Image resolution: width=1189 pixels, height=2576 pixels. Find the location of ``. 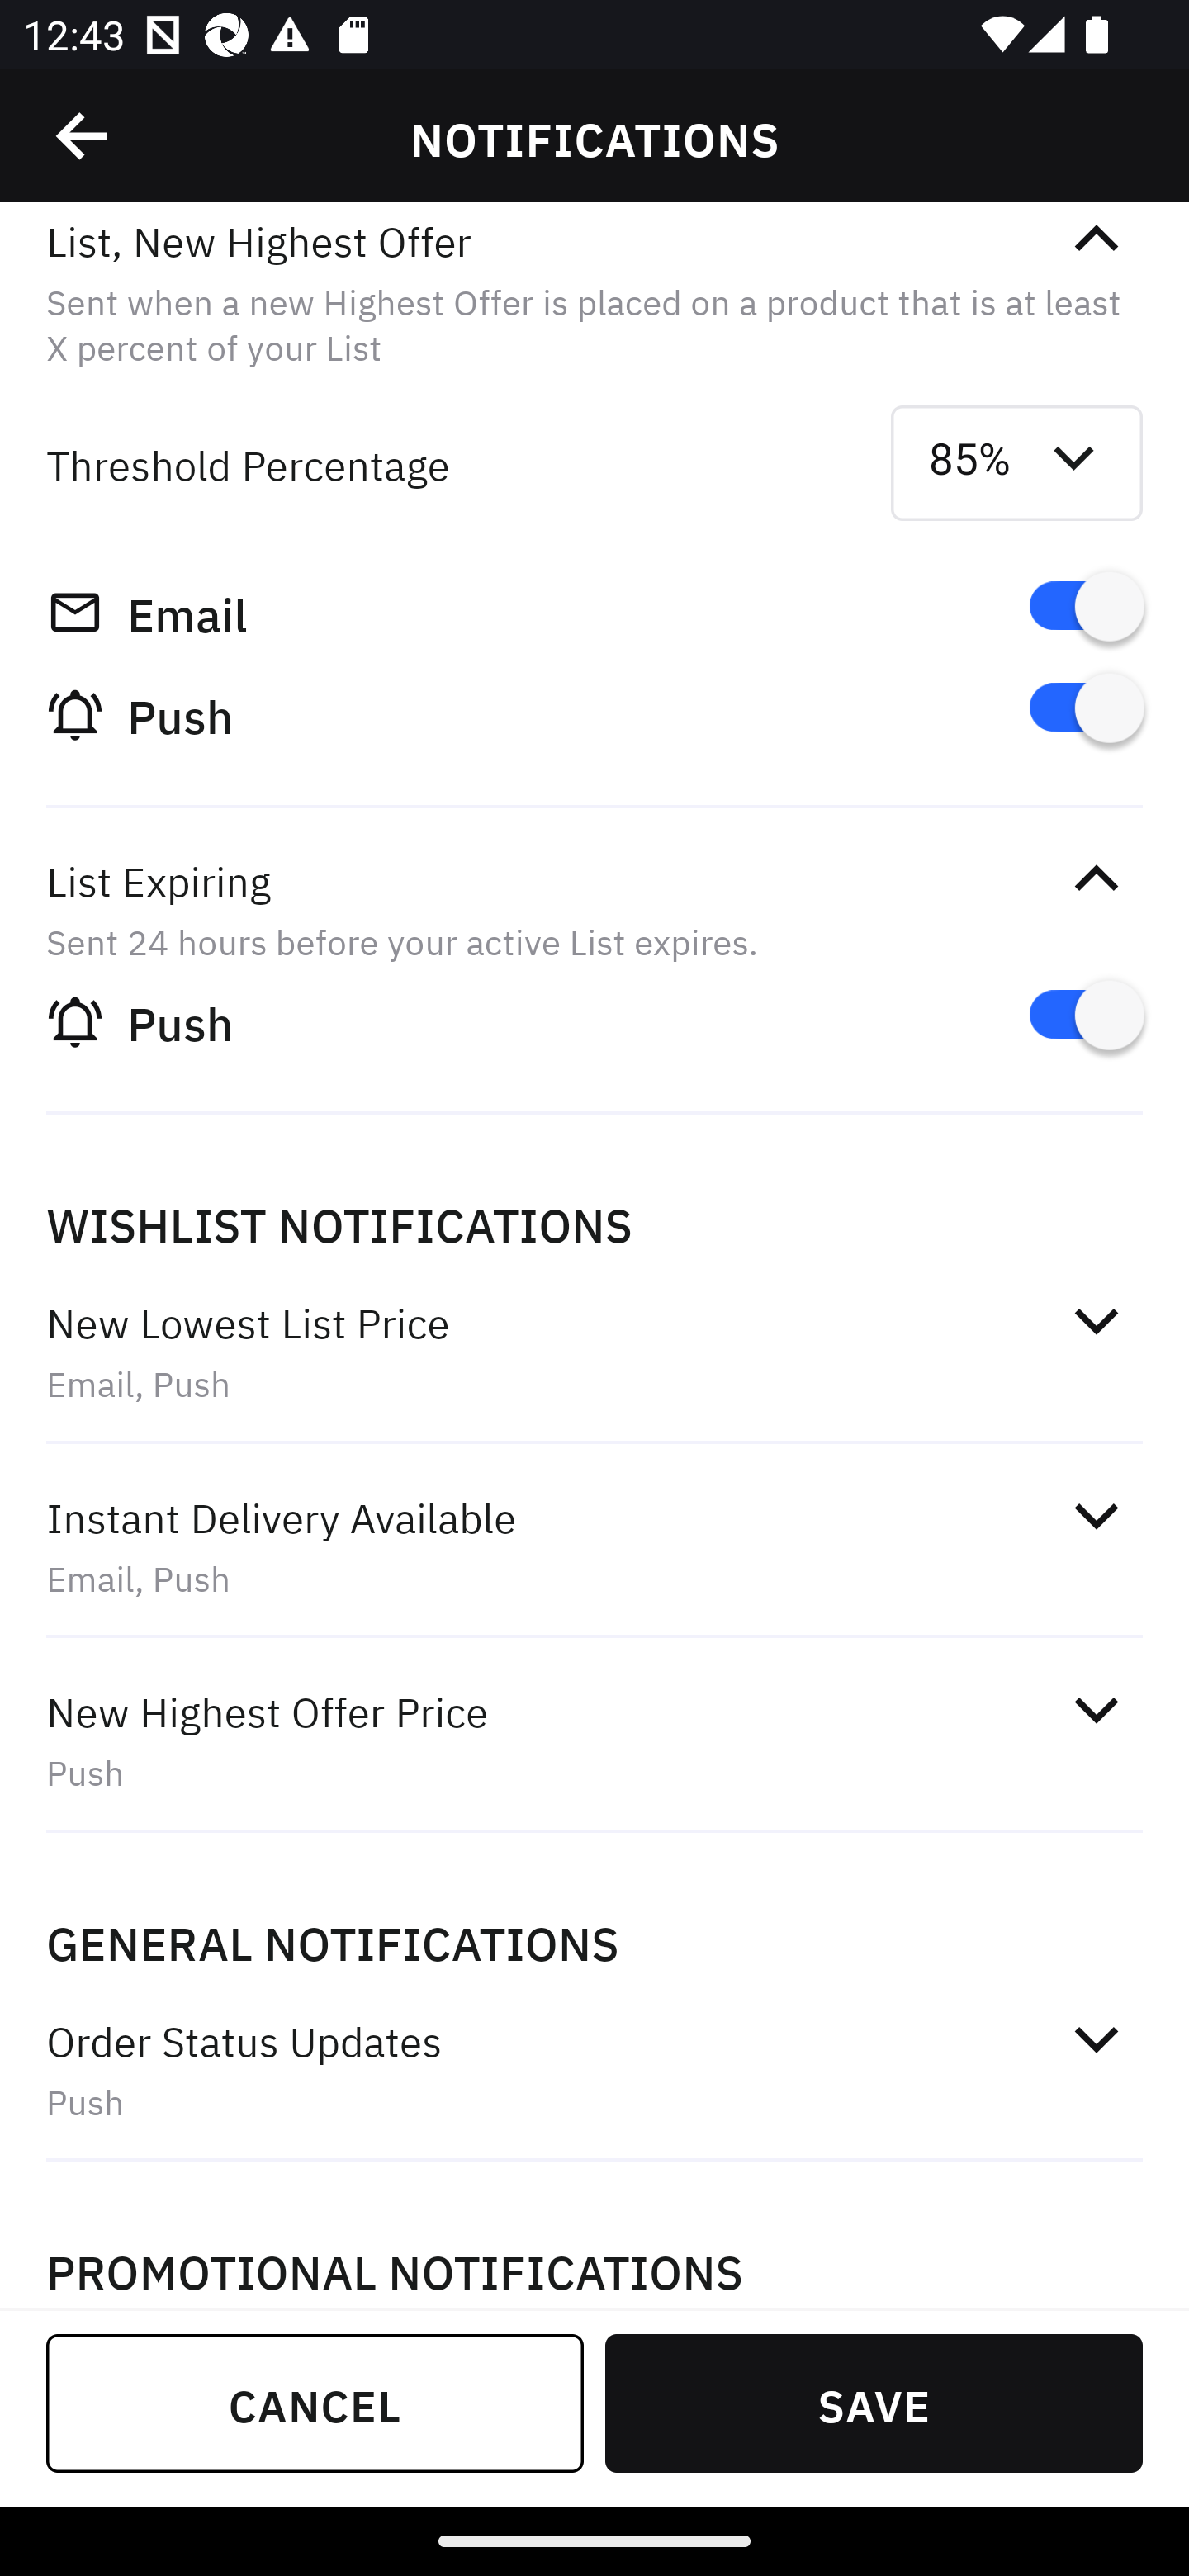

 is located at coordinates (83, 136).